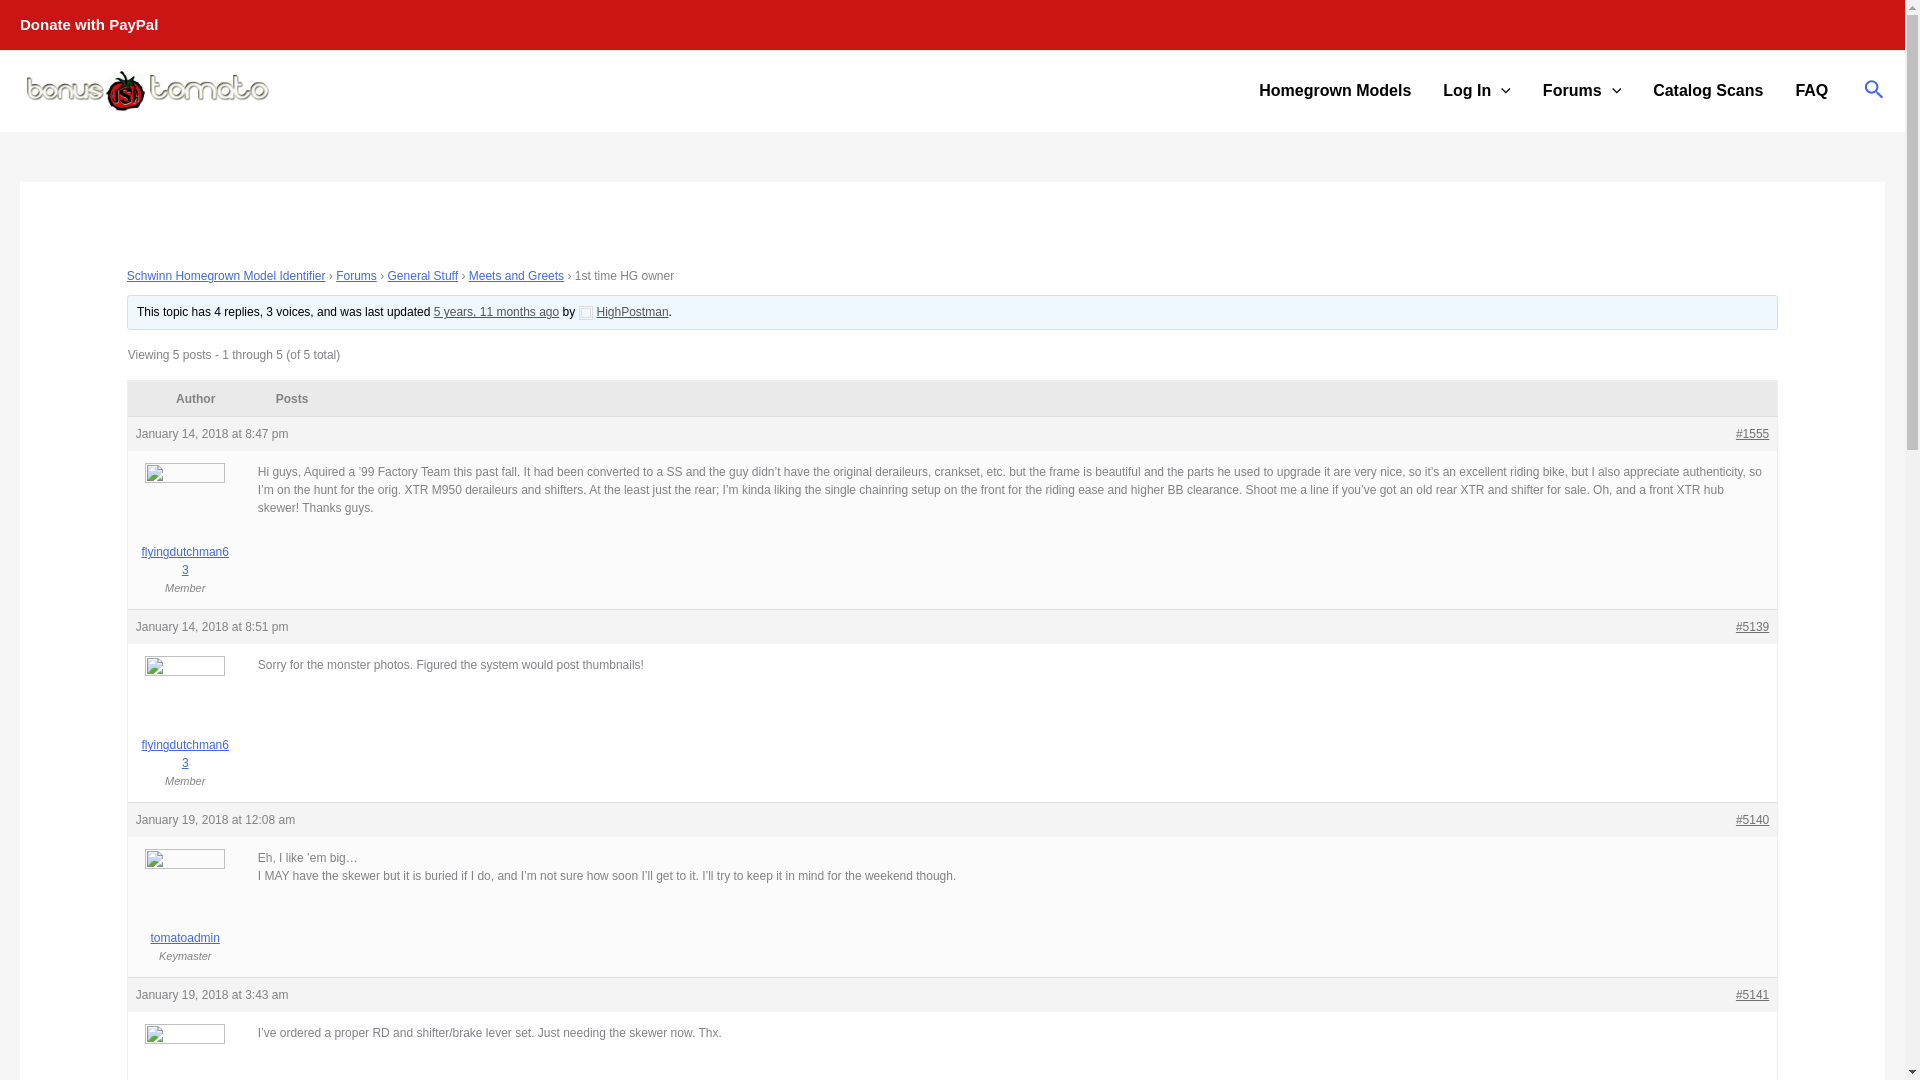  Describe the element at coordinates (624, 311) in the screenshot. I see `View HighPostman's profile` at that location.